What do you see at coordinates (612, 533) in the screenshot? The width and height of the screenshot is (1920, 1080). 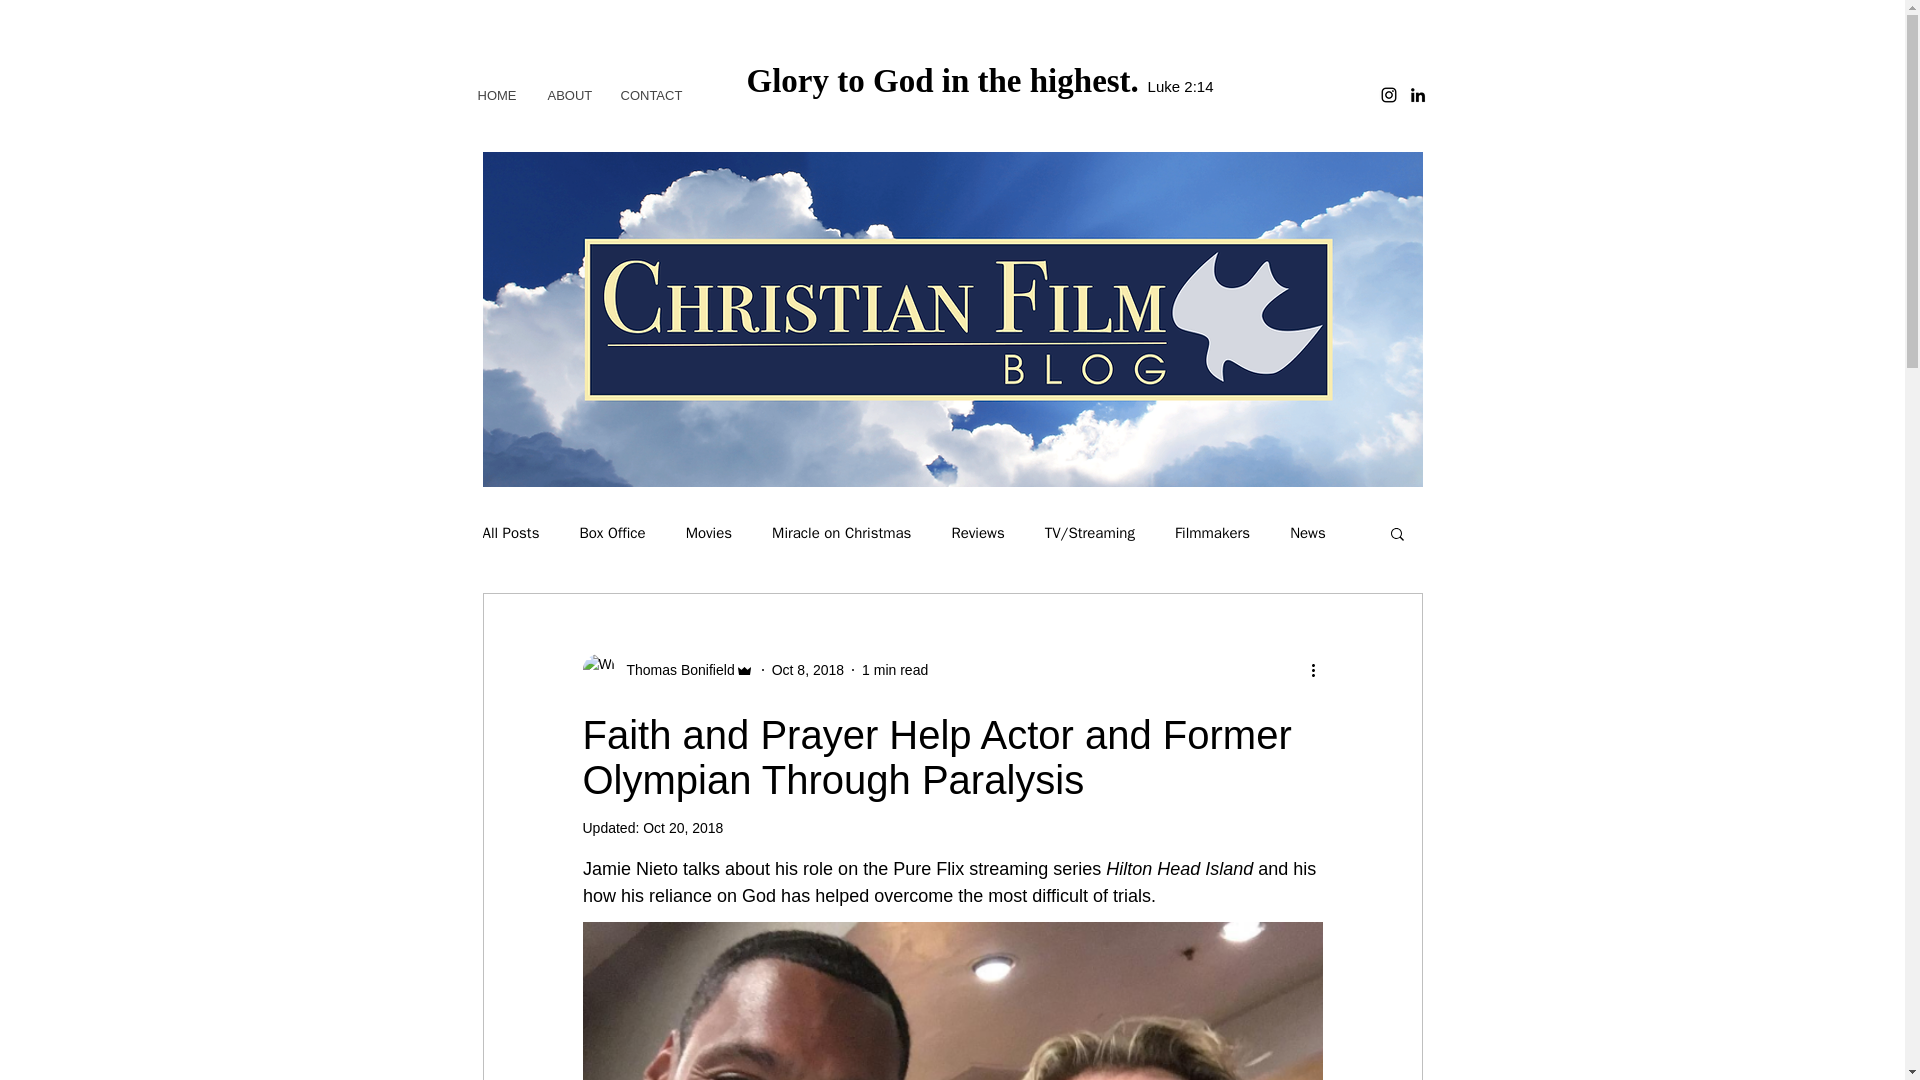 I see `Box Office` at bounding box center [612, 533].